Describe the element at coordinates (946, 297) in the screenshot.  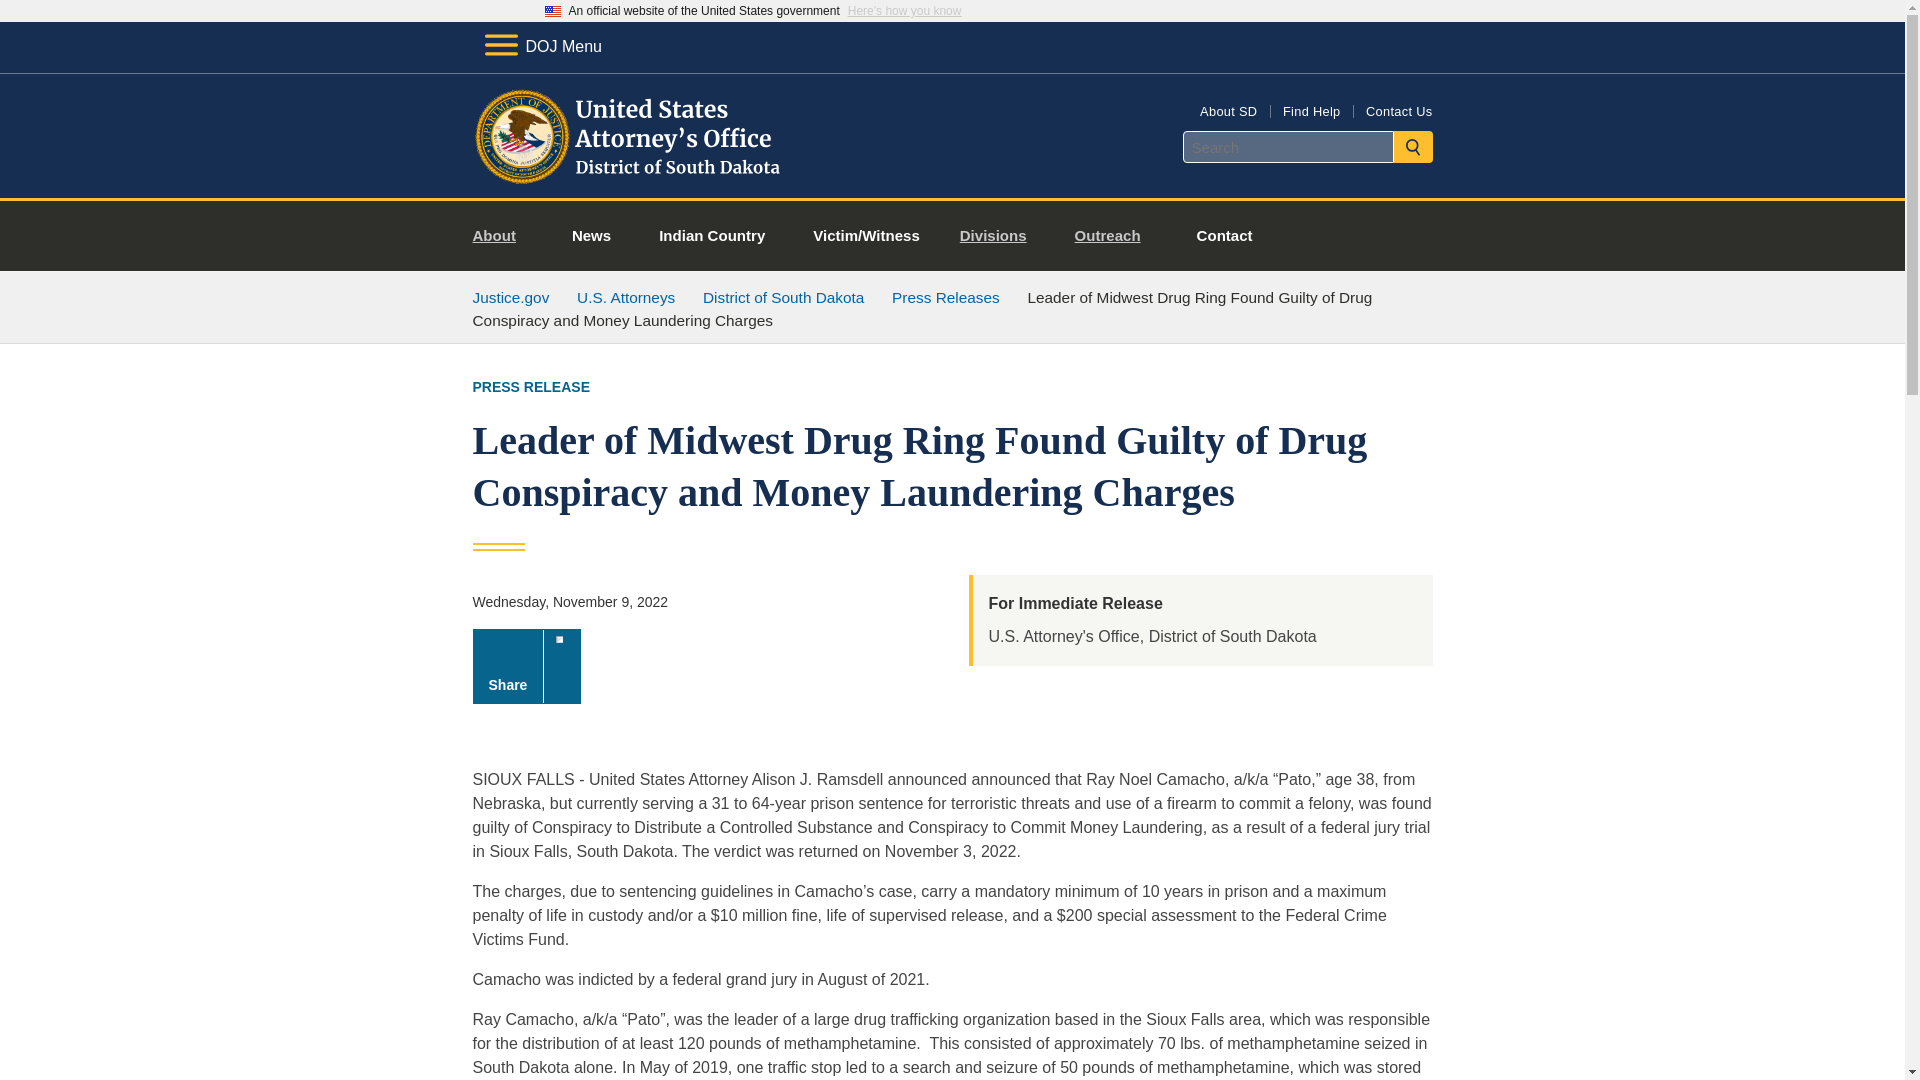
I see `Press Releases` at that location.